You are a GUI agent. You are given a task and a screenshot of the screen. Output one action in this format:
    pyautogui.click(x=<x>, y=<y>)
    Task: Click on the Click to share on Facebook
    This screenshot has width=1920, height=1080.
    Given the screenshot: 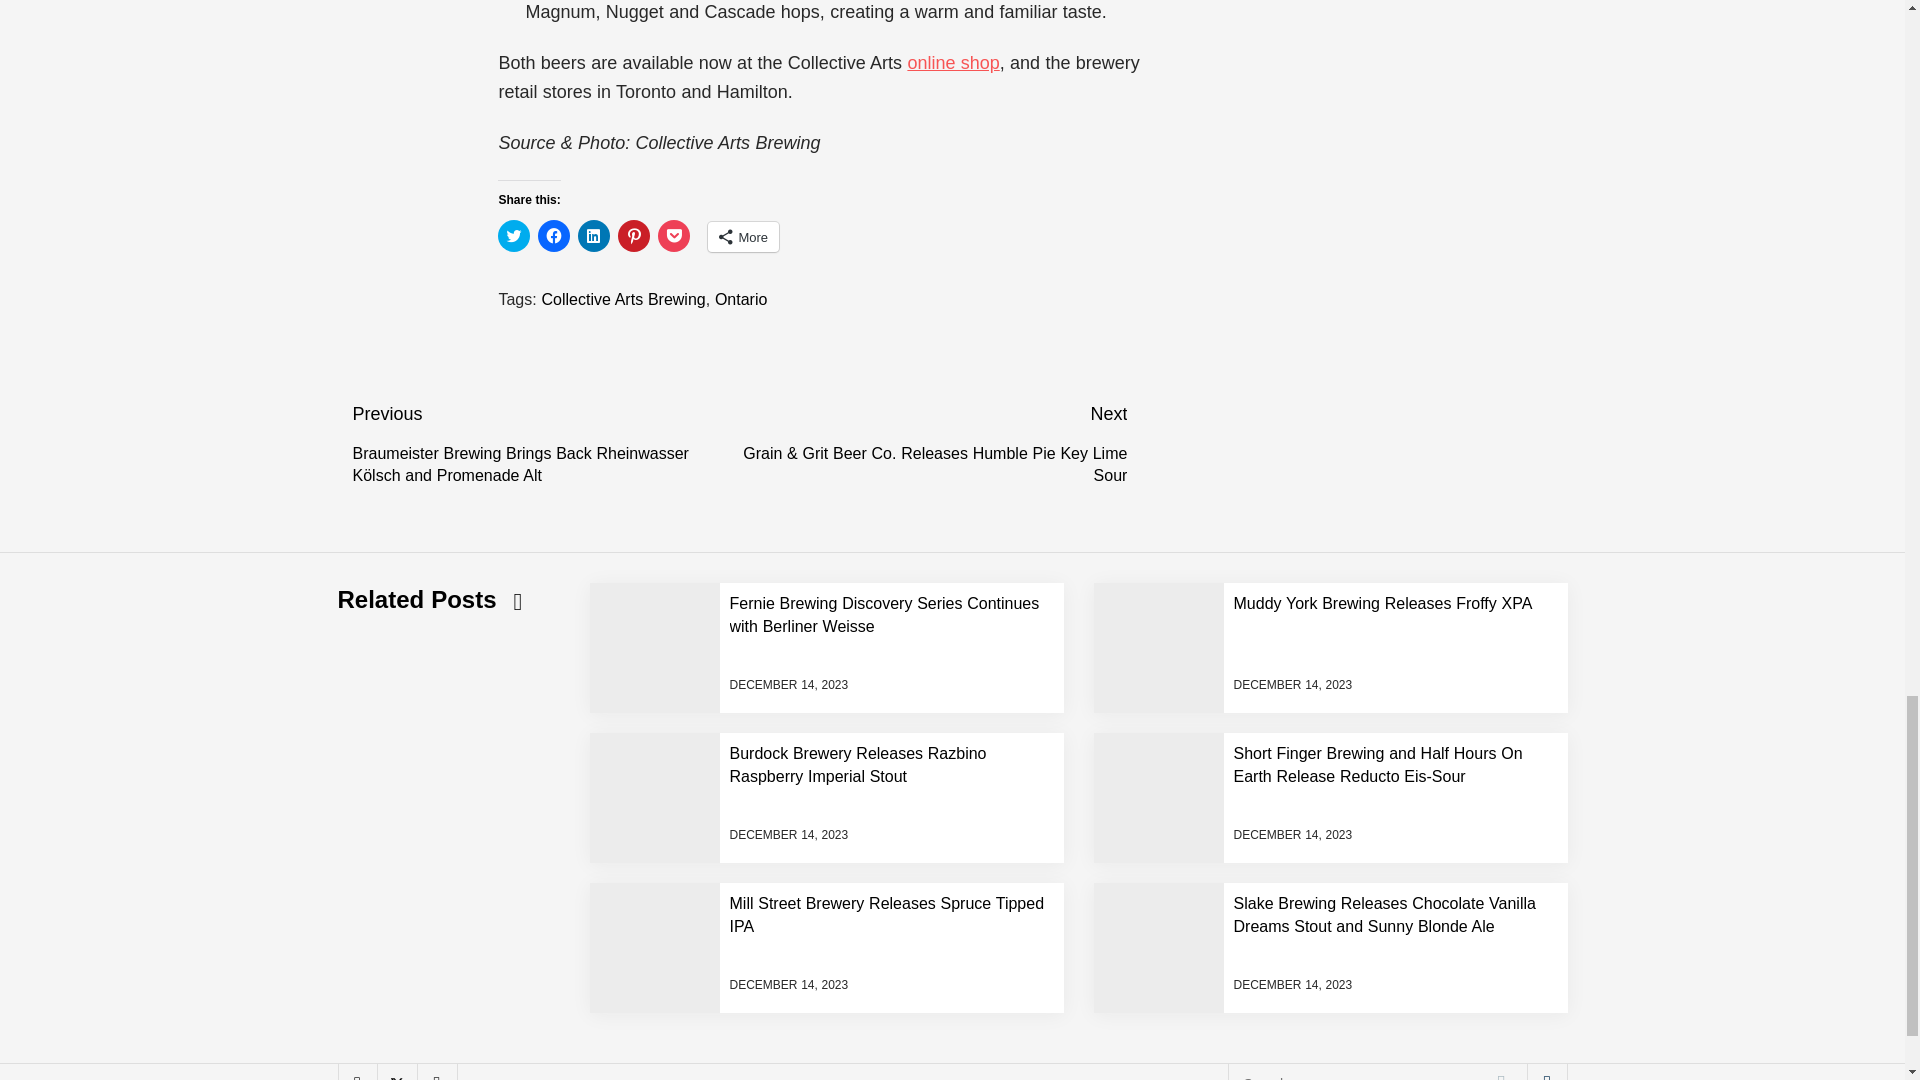 What is the action you would take?
    pyautogui.click(x=554, y=236)
    